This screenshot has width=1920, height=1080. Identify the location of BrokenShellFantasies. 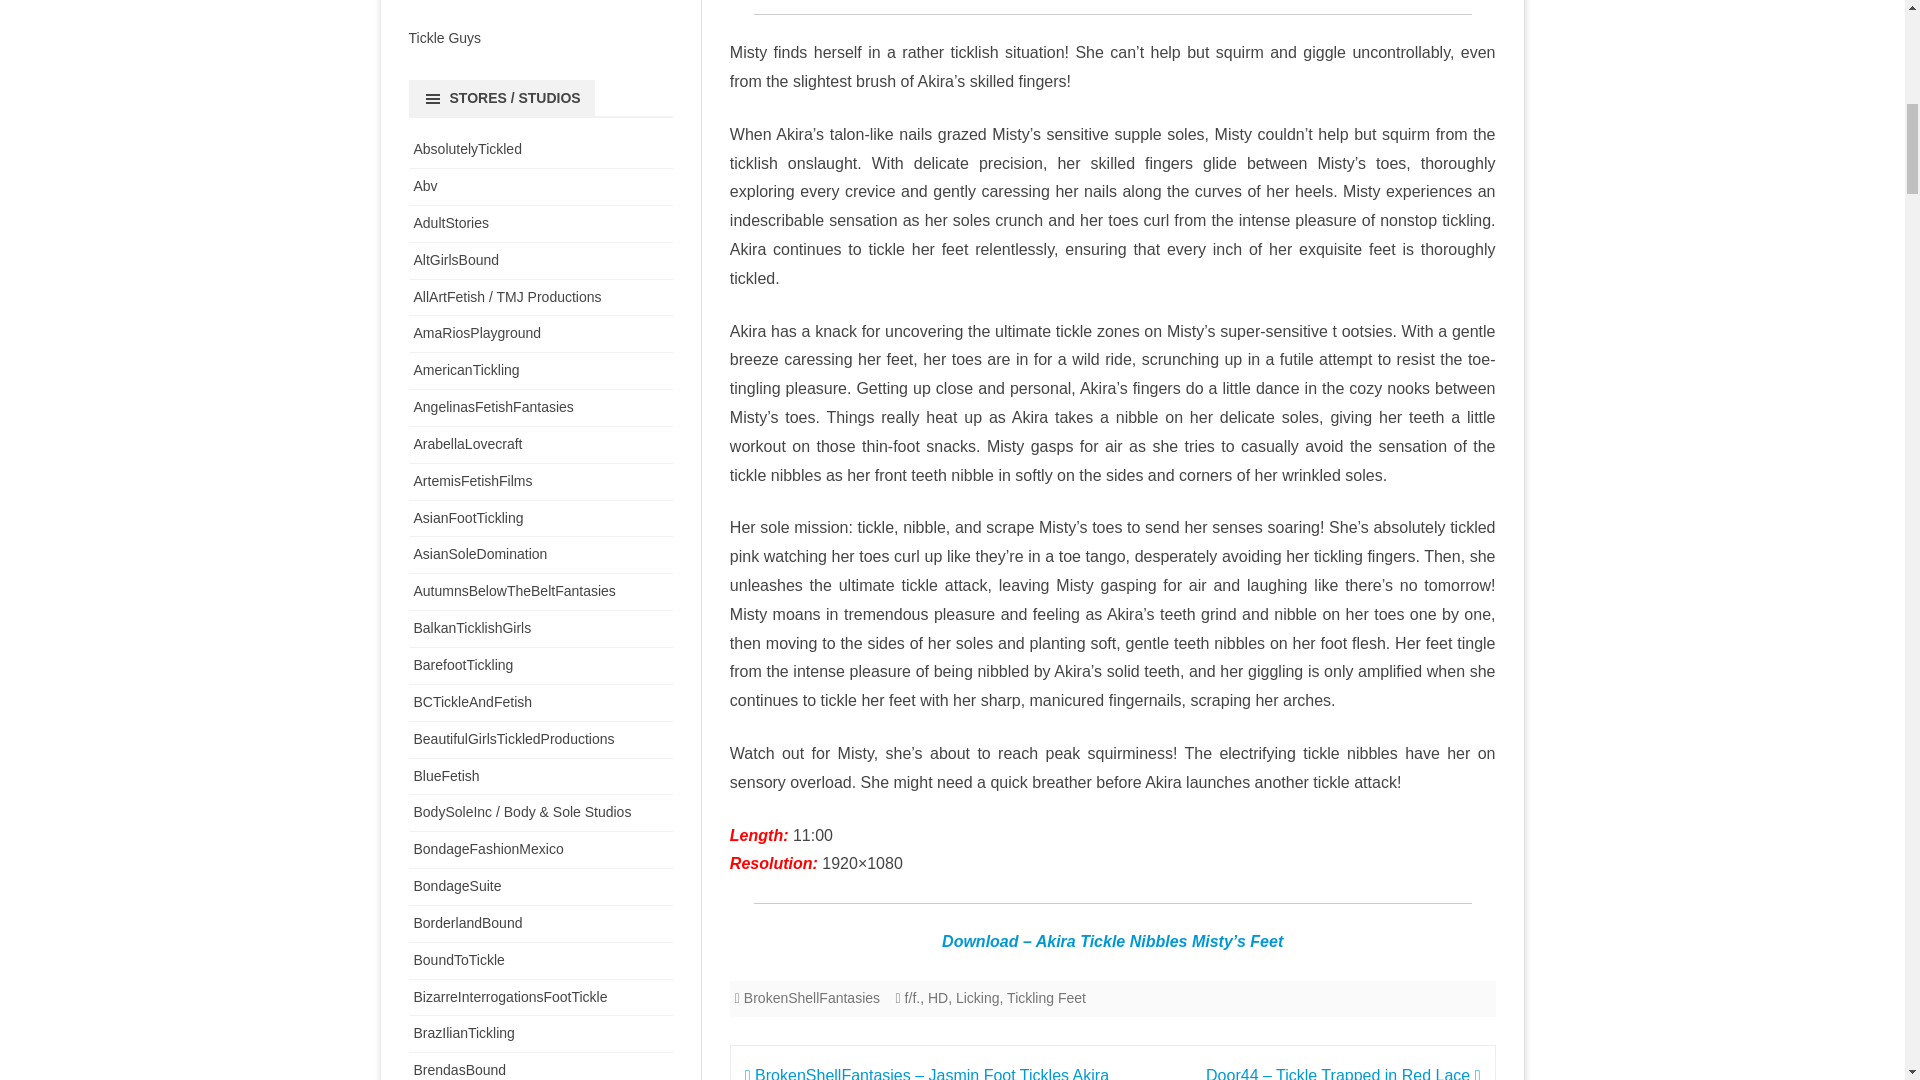
(812, 998).